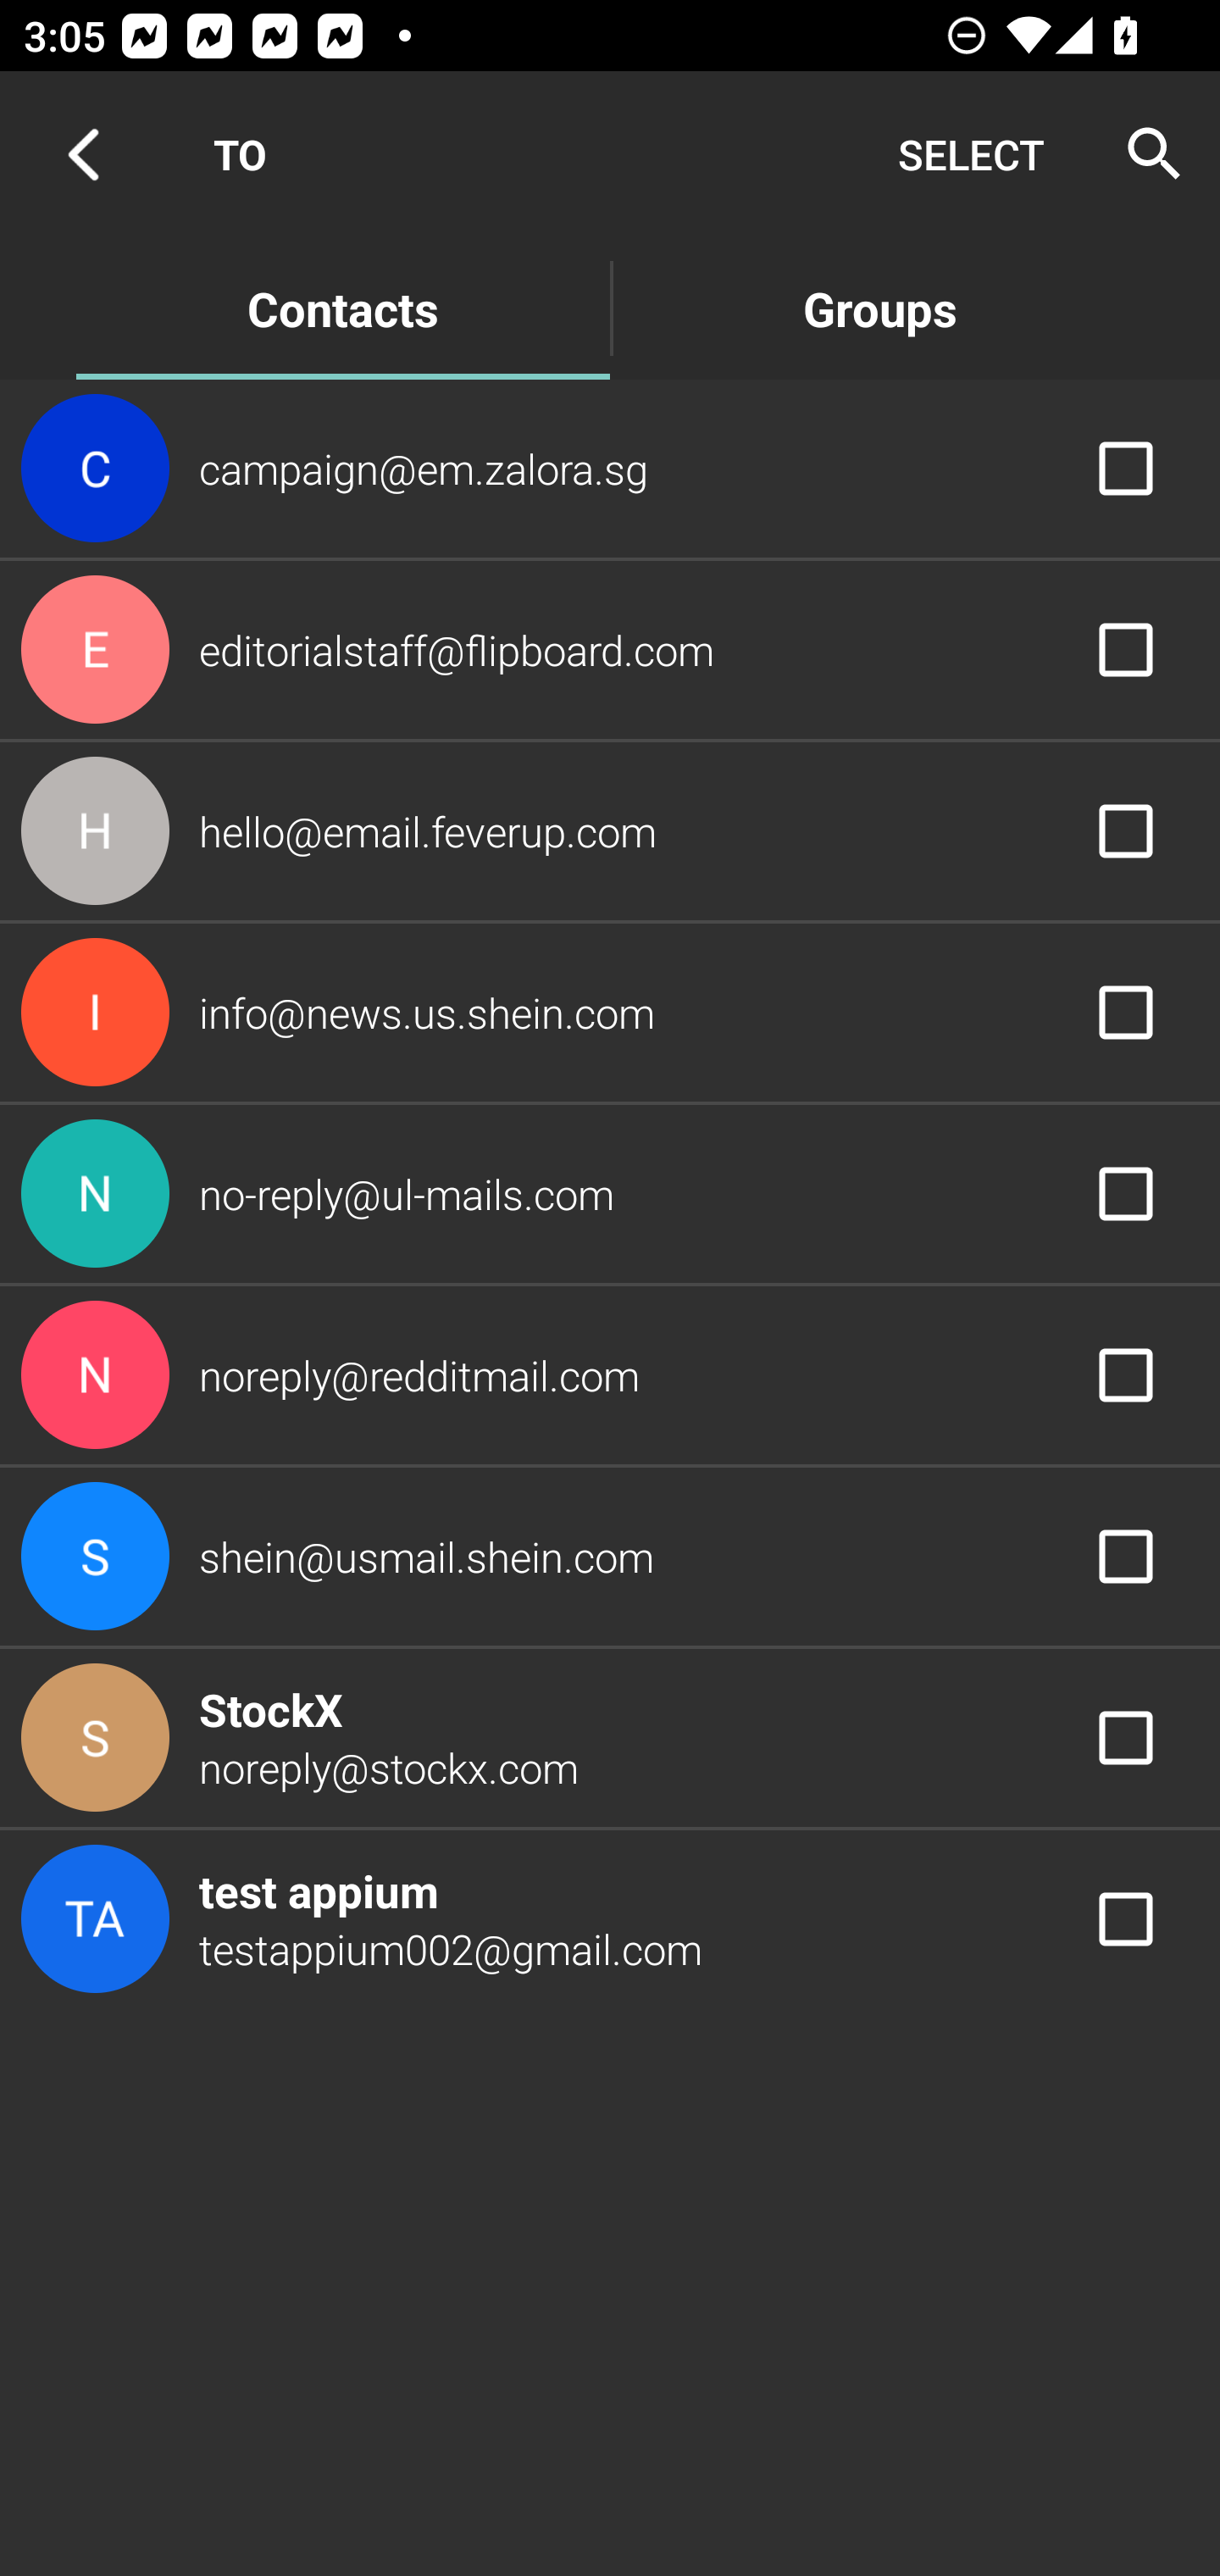 The height and width of the screenshot is (2576, 1220). Describe the element at coordinates (610, 830) in the screenshot. I see `hello@email.feverup.com` at that location.